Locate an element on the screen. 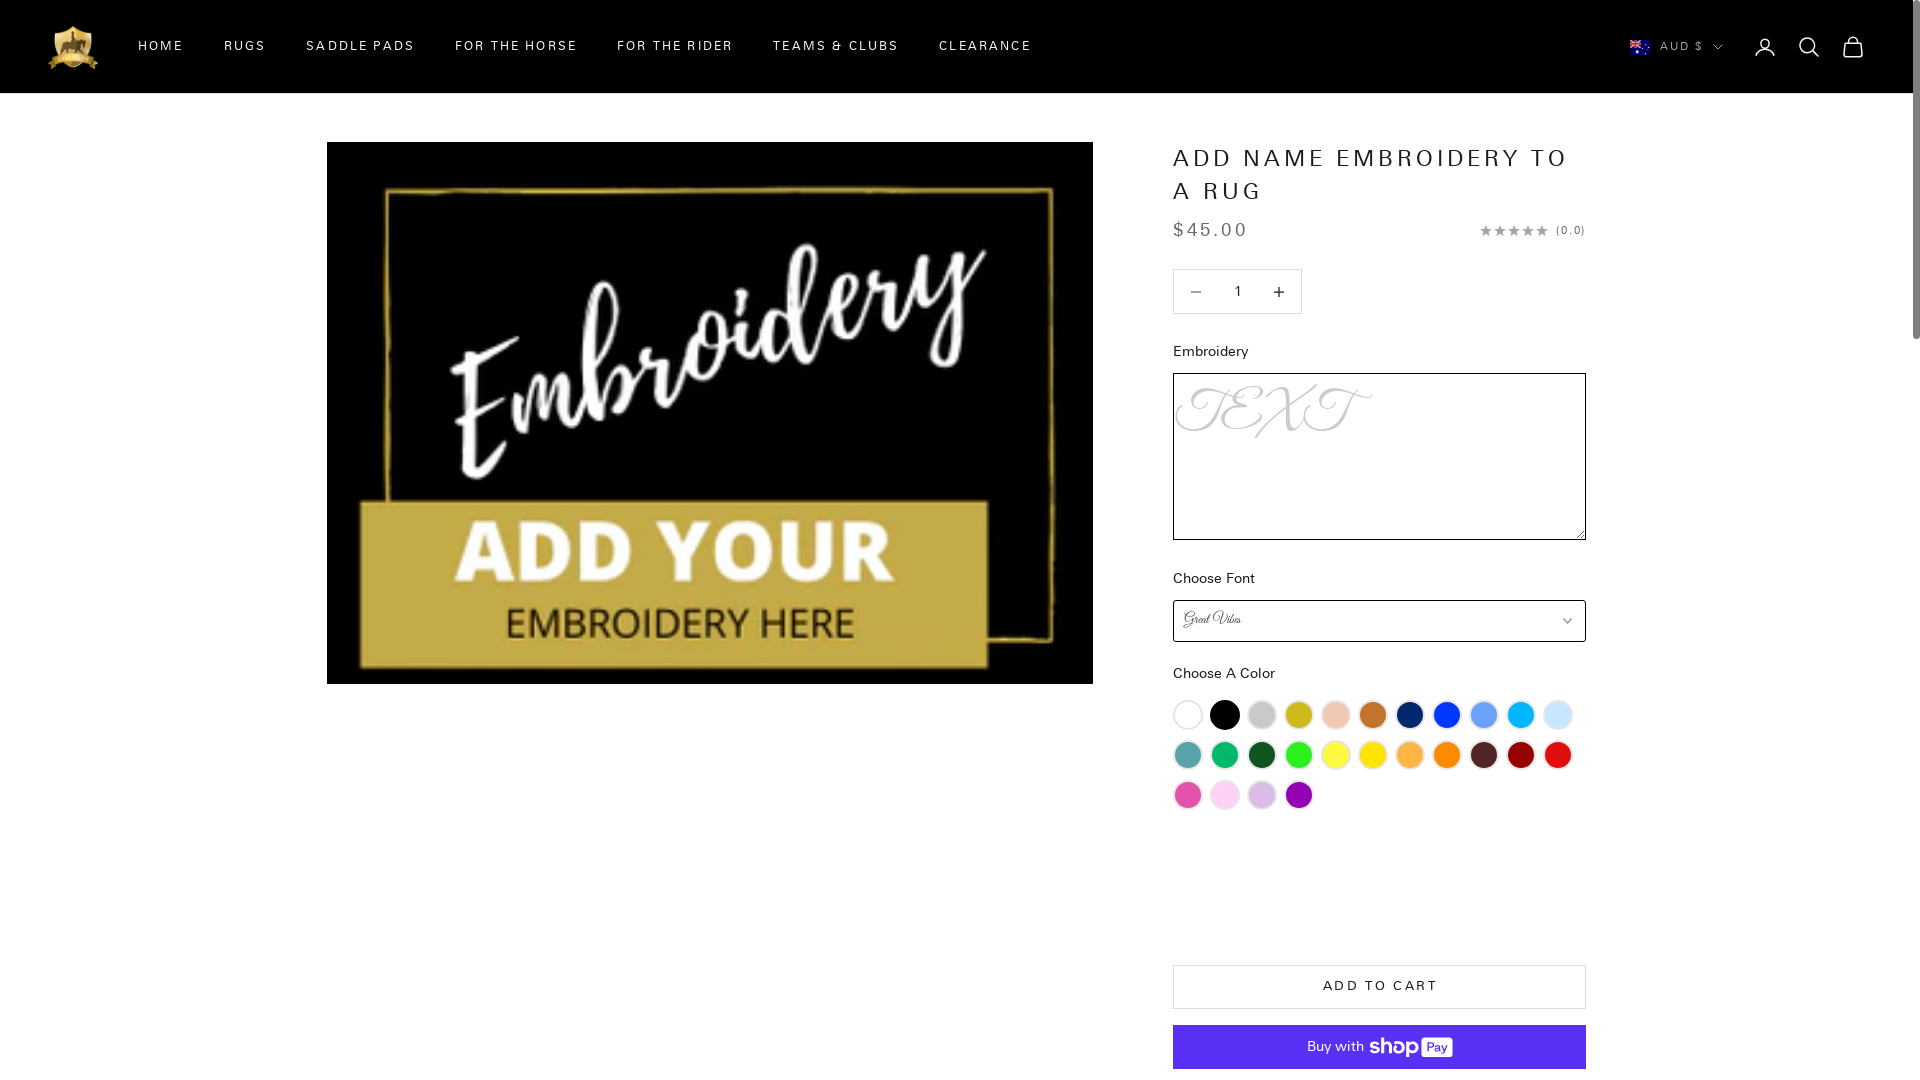 The image size is (1920, 1080). Open account page is located at coordinates (1765, 47).